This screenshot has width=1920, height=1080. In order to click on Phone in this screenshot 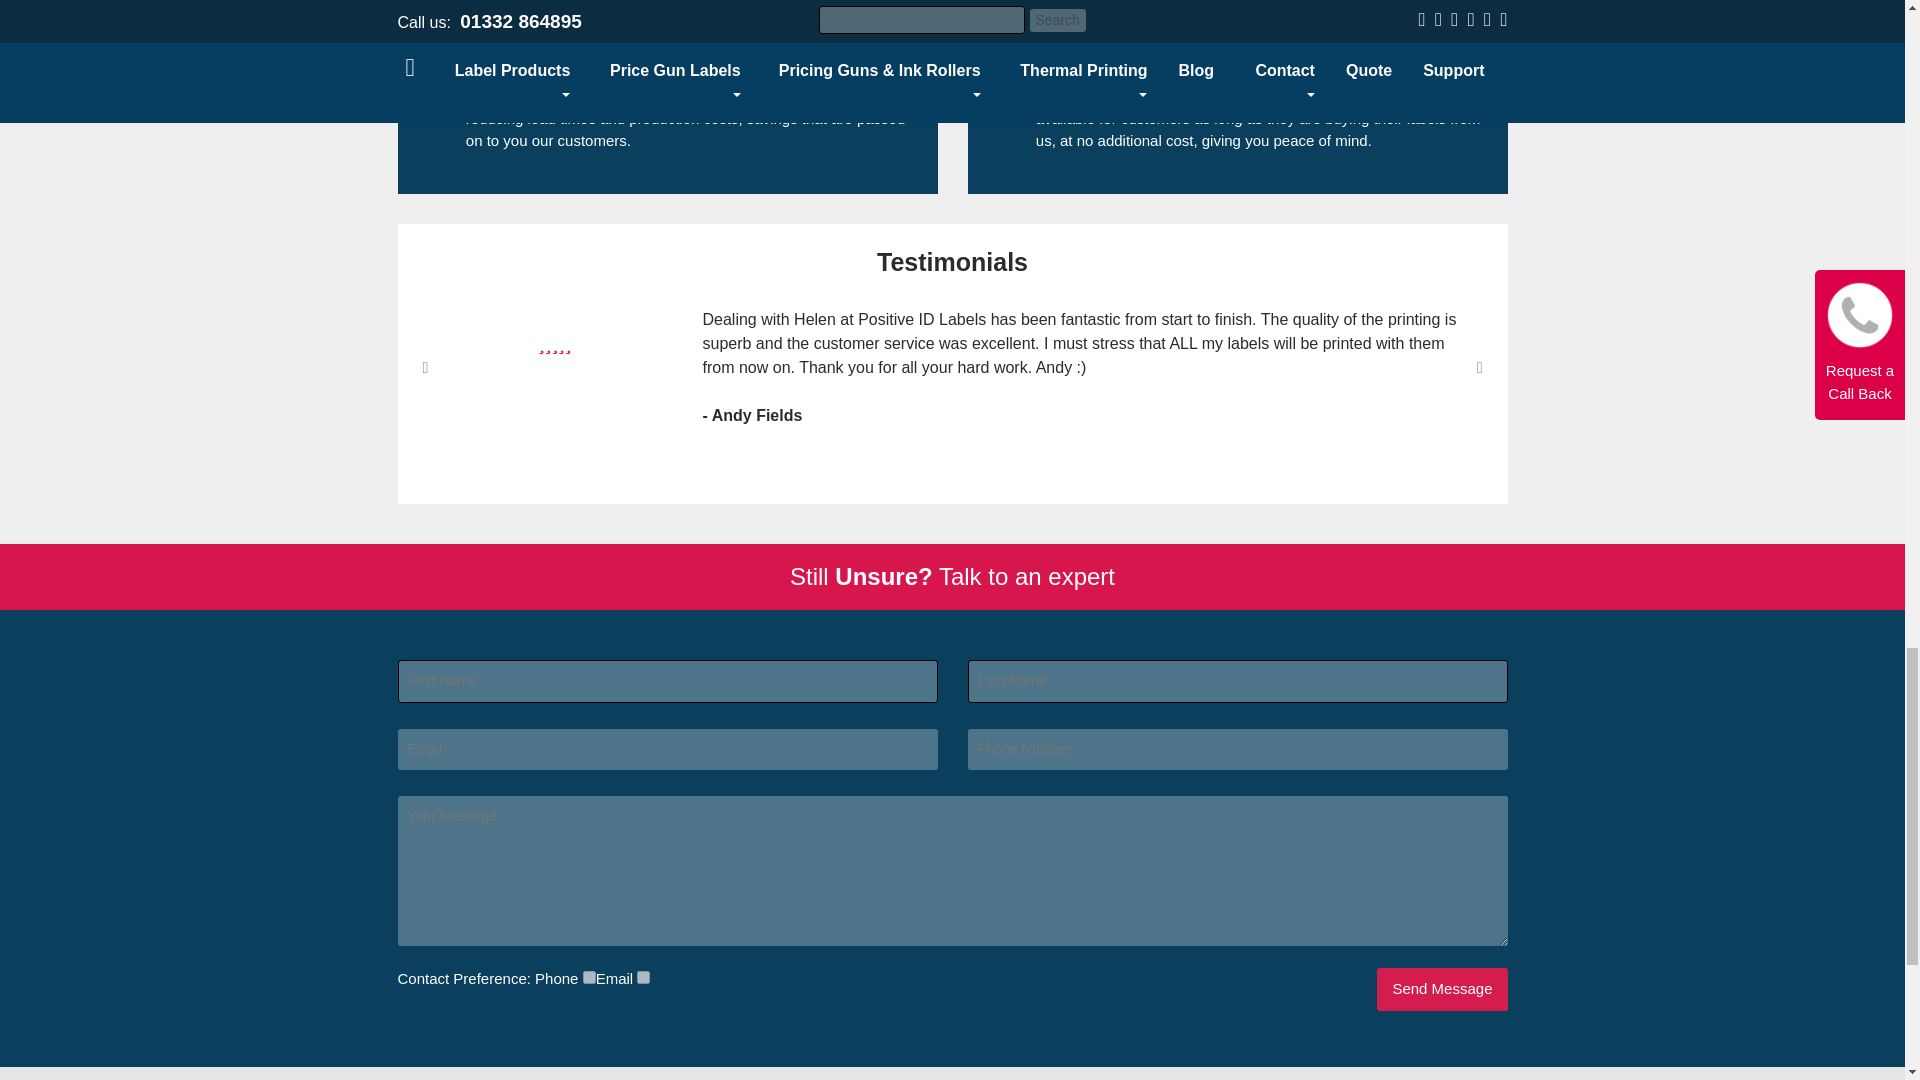, I will do `click(589, 976)`.